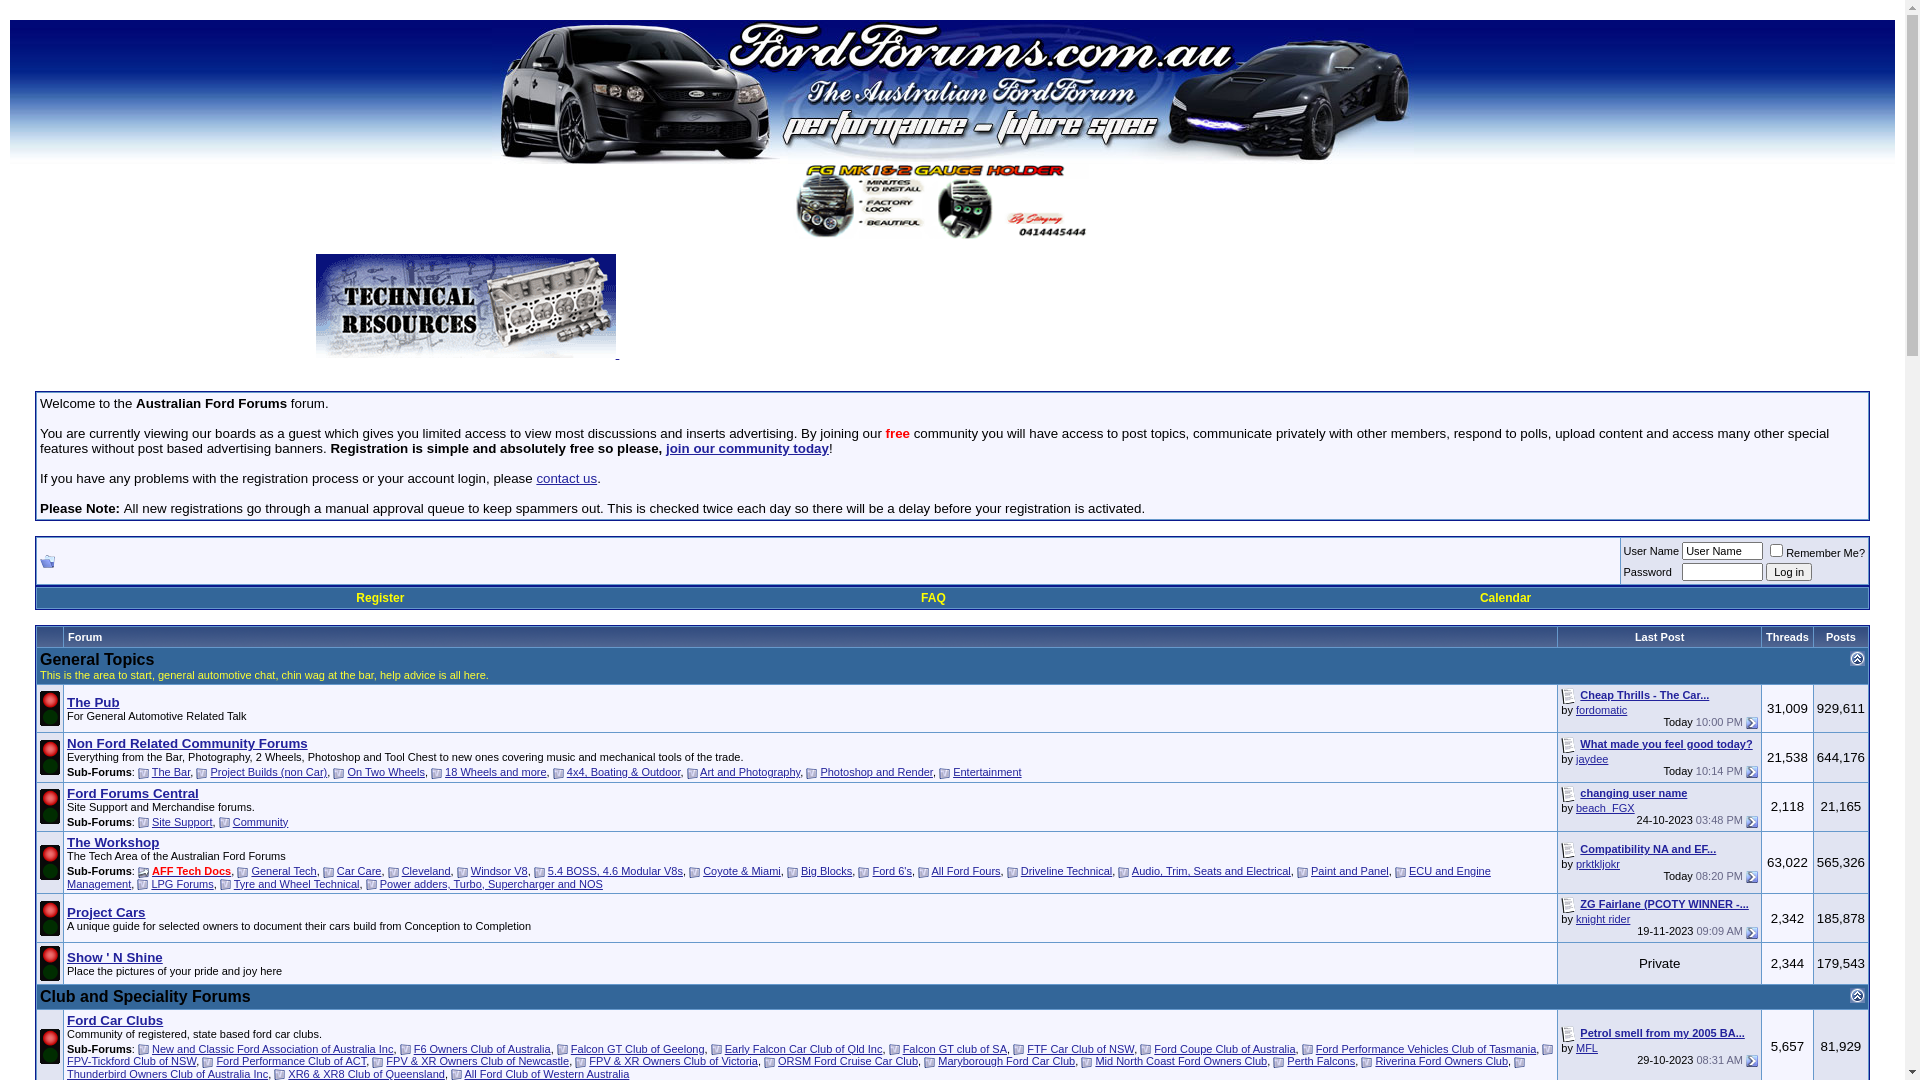 This screenshot has height=1080, width=1920. Describe the element at coordinates (1598, 864) in the screenshot. I see `prktkljokr` at that location.